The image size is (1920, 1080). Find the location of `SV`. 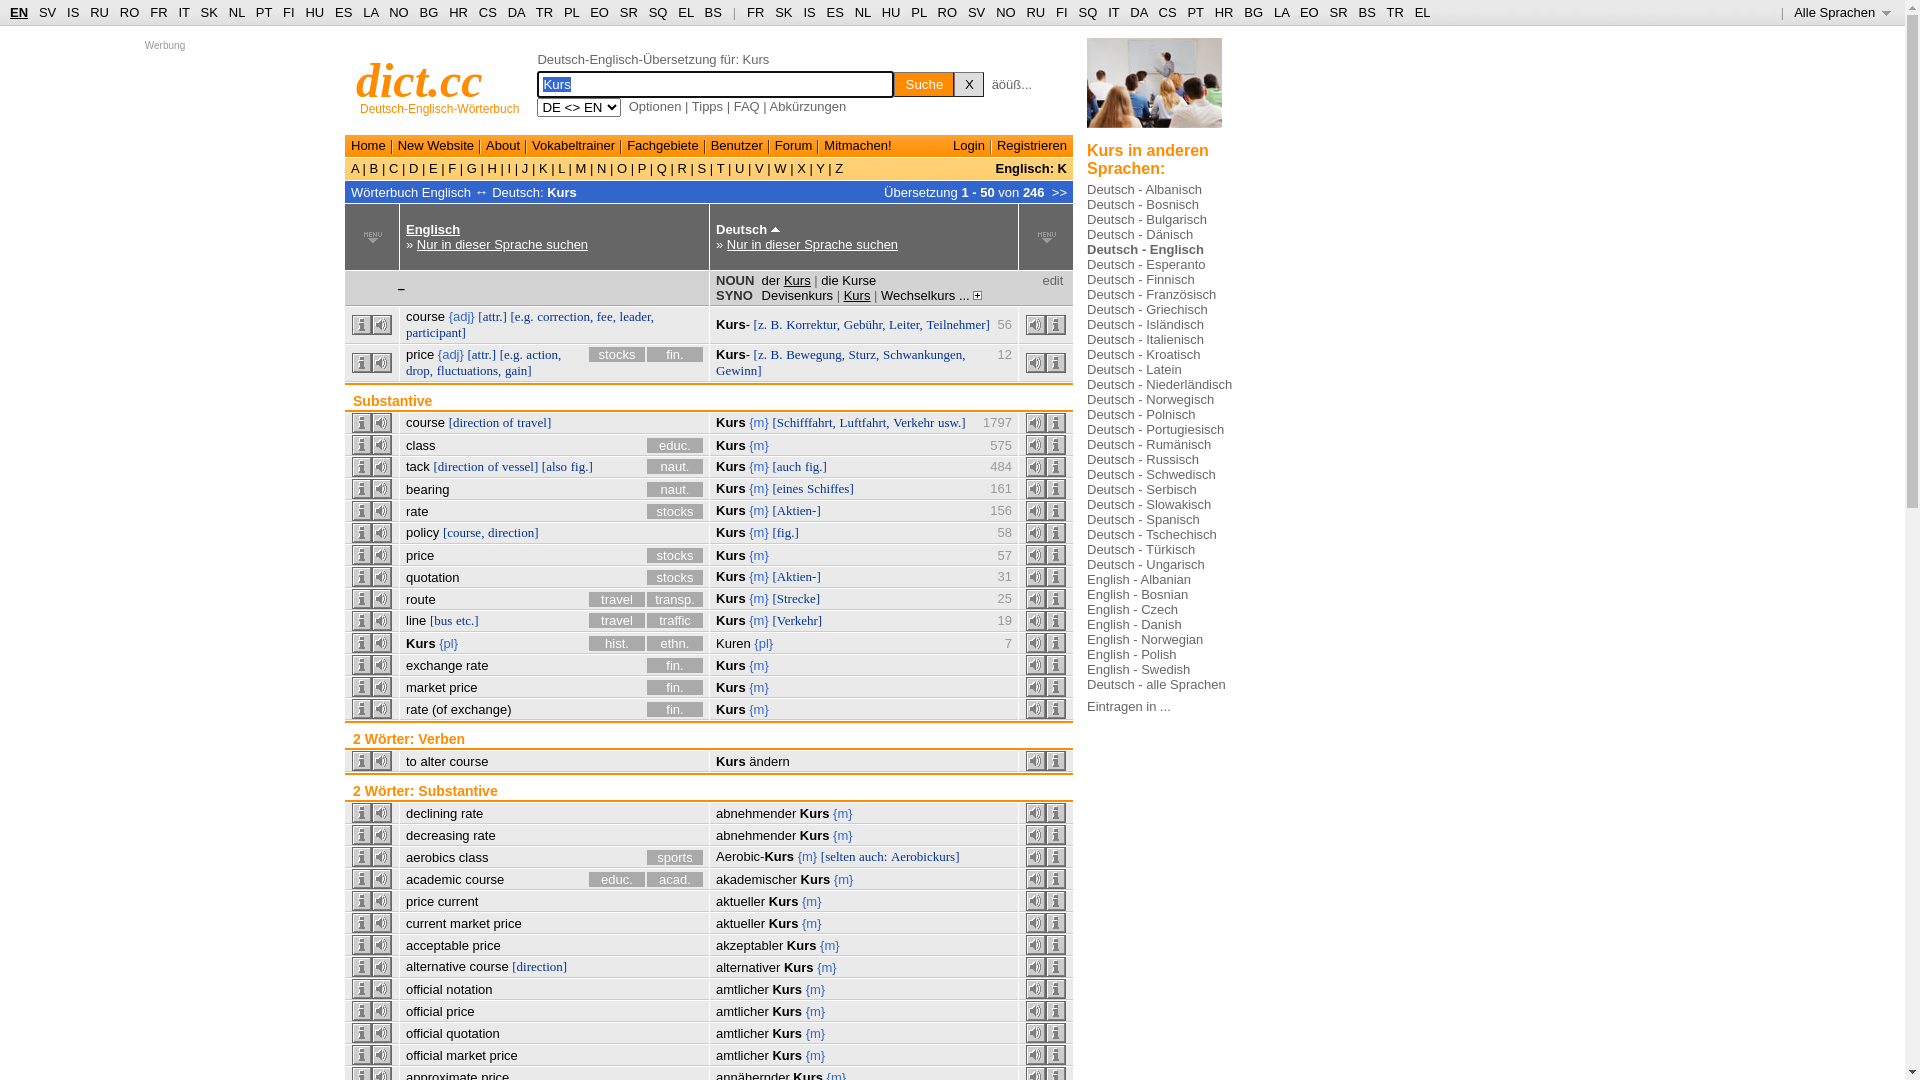

SV is located at coordinates (48, 12).